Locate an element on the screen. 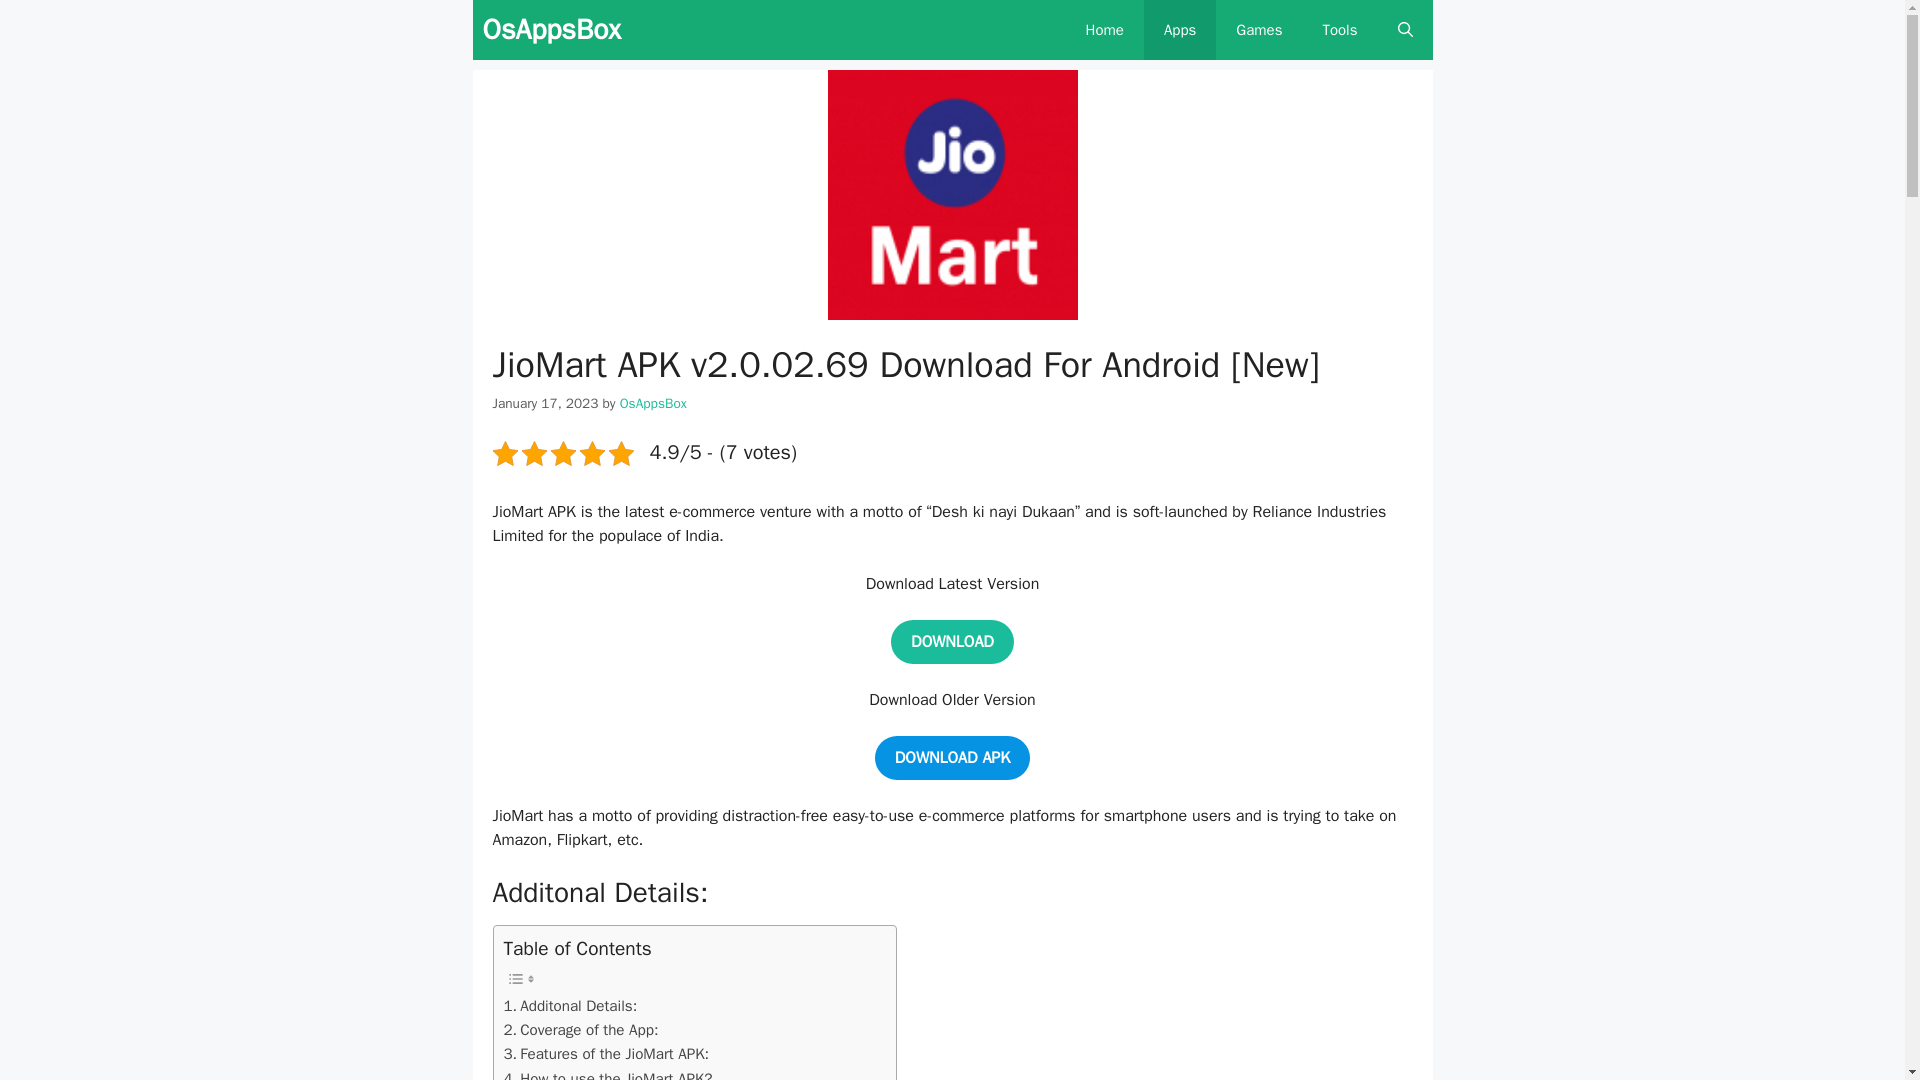 Image resolution: width=1920 pixels, height=1080 pixels. OsAppsBox is located at coordinates (654, 403).